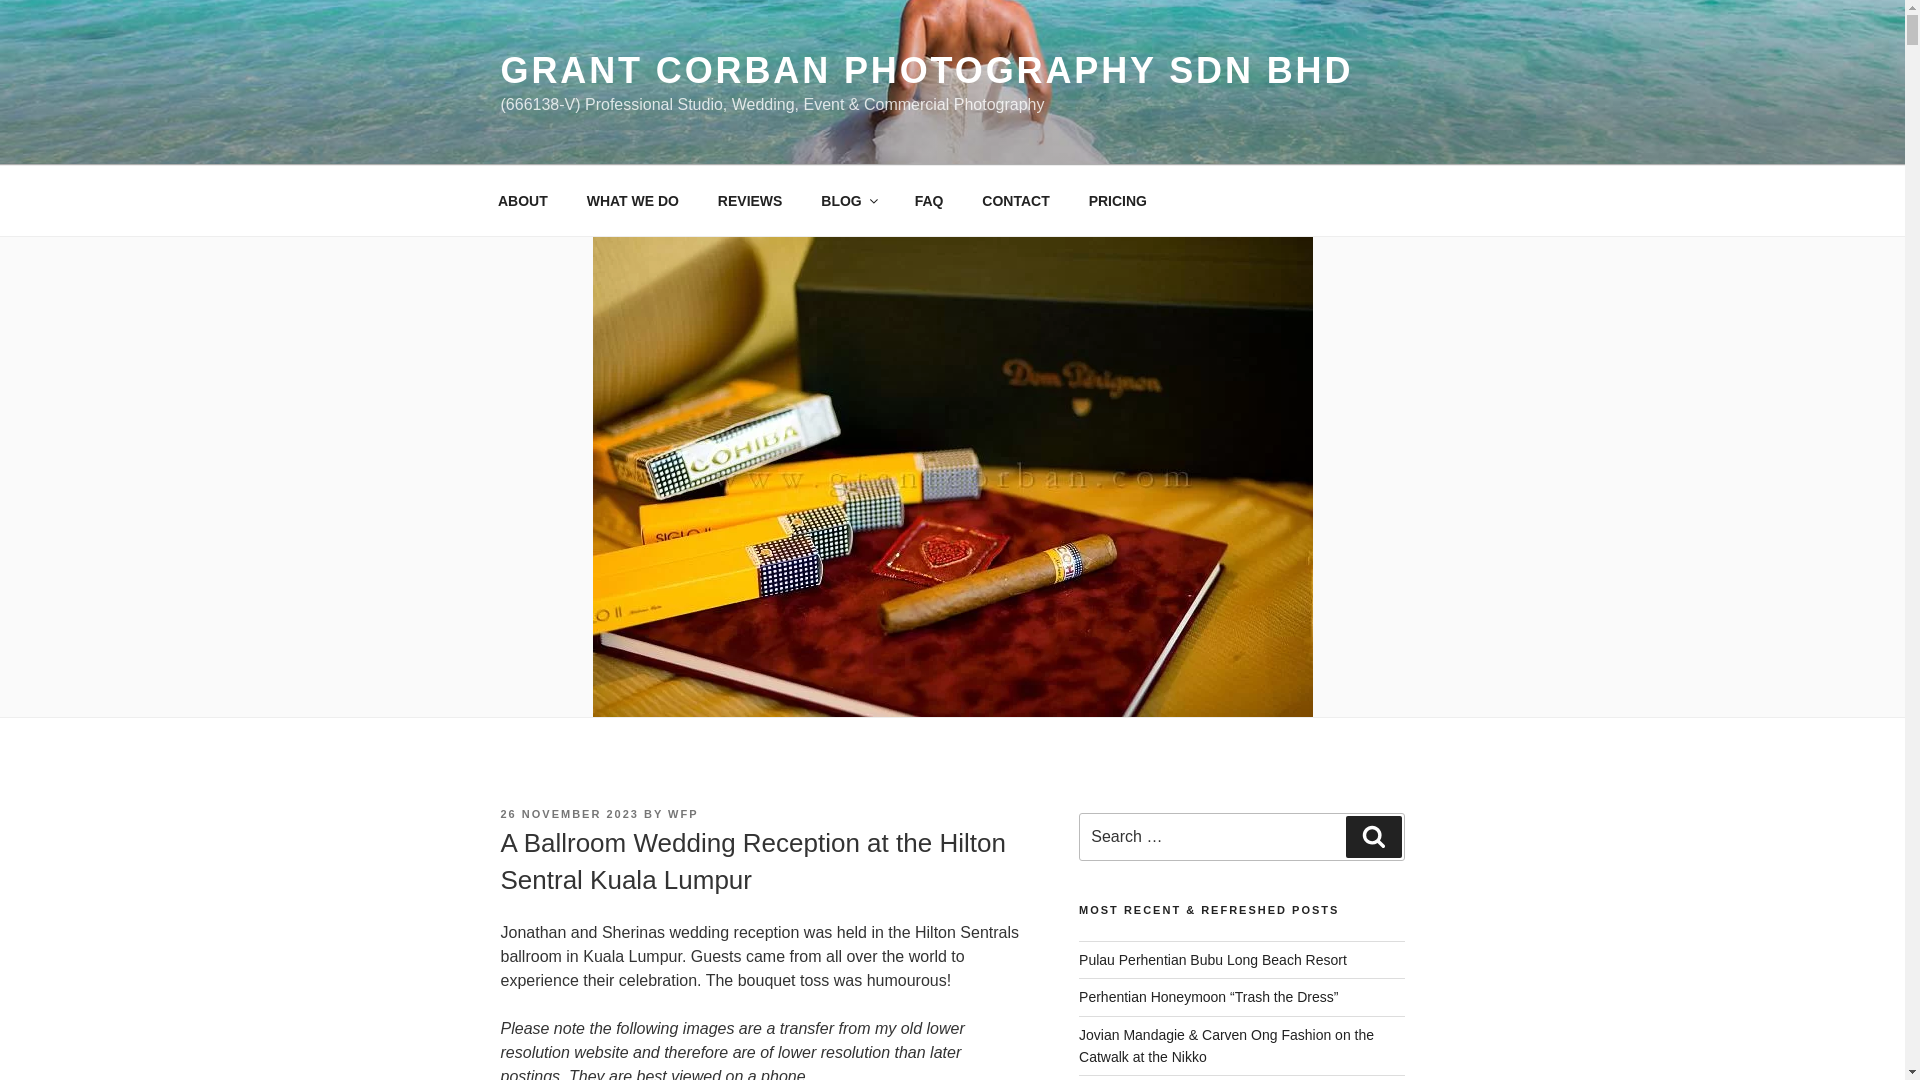  What do you see at coordinates (848, 200) in the screenshot?
I see `BLOG` at bounding box center [848, 200].